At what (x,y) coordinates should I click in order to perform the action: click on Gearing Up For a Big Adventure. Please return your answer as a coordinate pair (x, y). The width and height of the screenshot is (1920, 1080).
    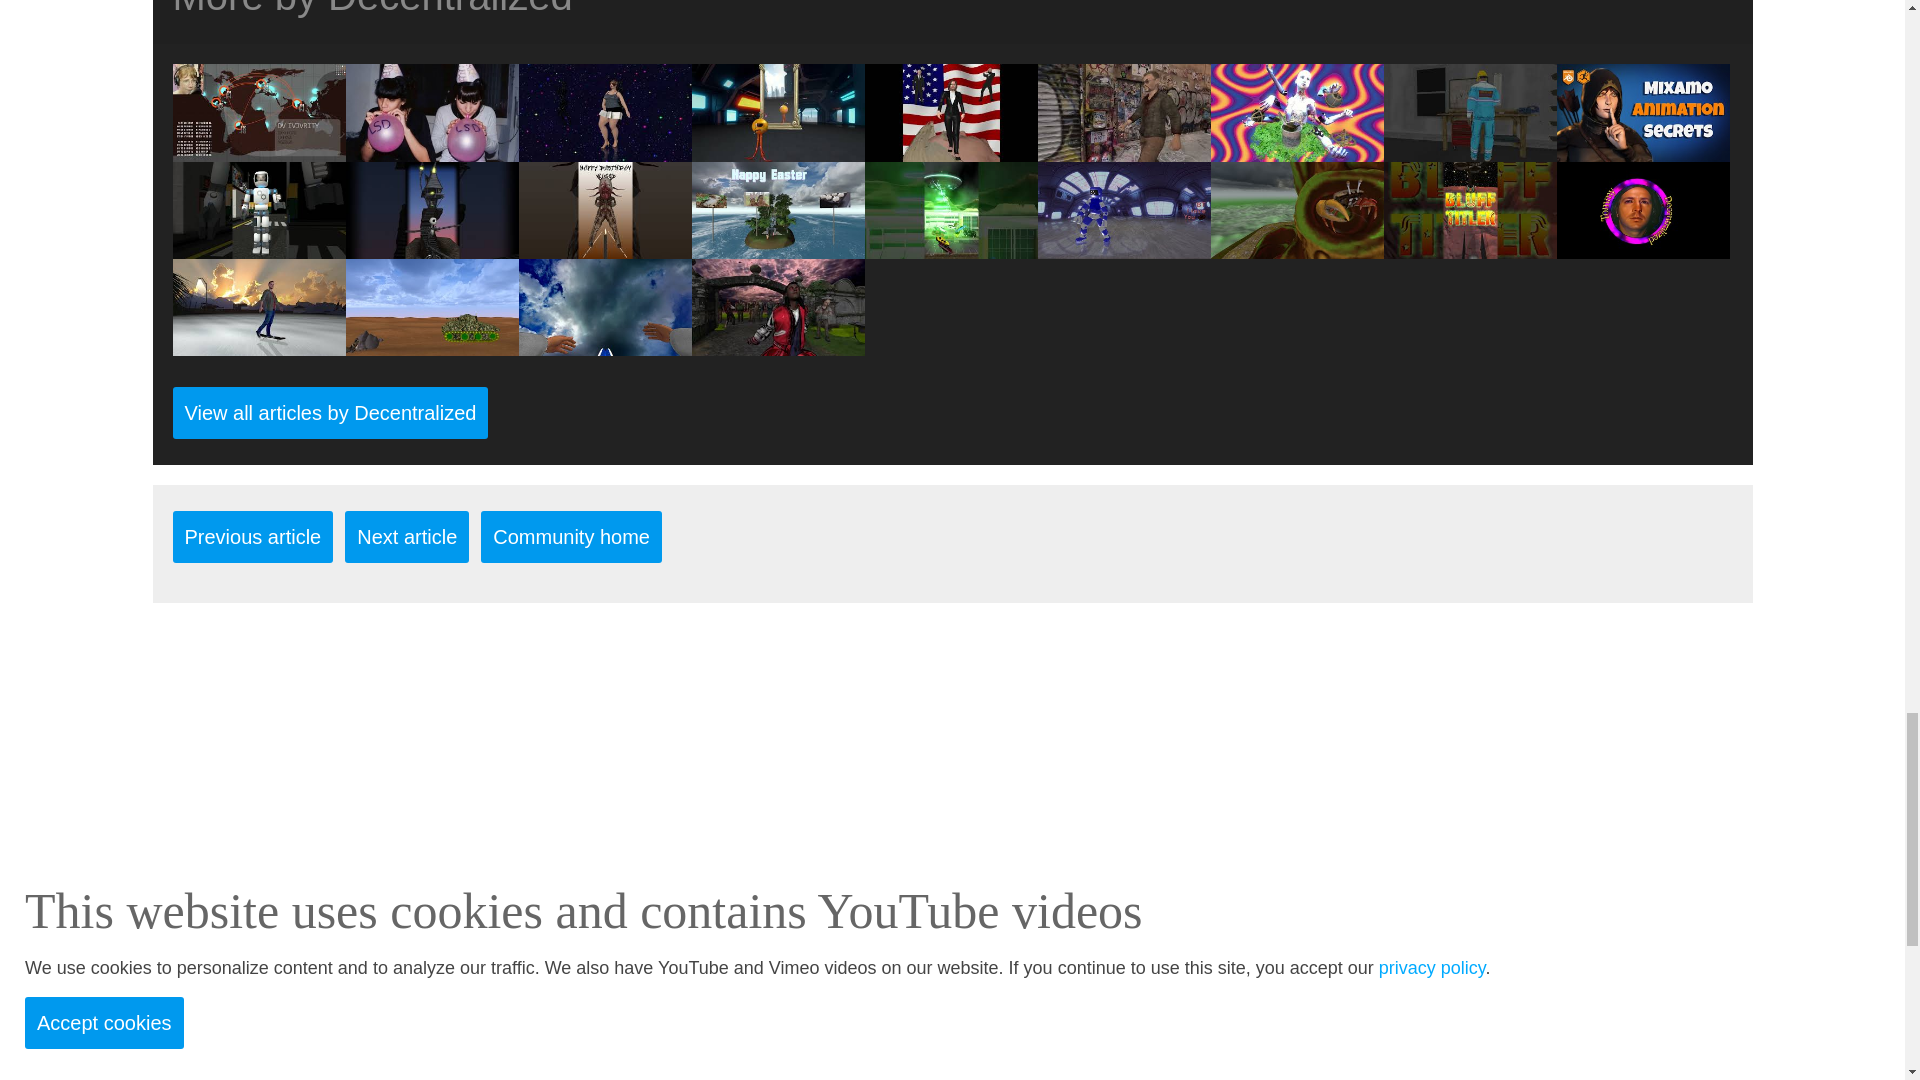
    Looking at the image, I should click on (258, 246).